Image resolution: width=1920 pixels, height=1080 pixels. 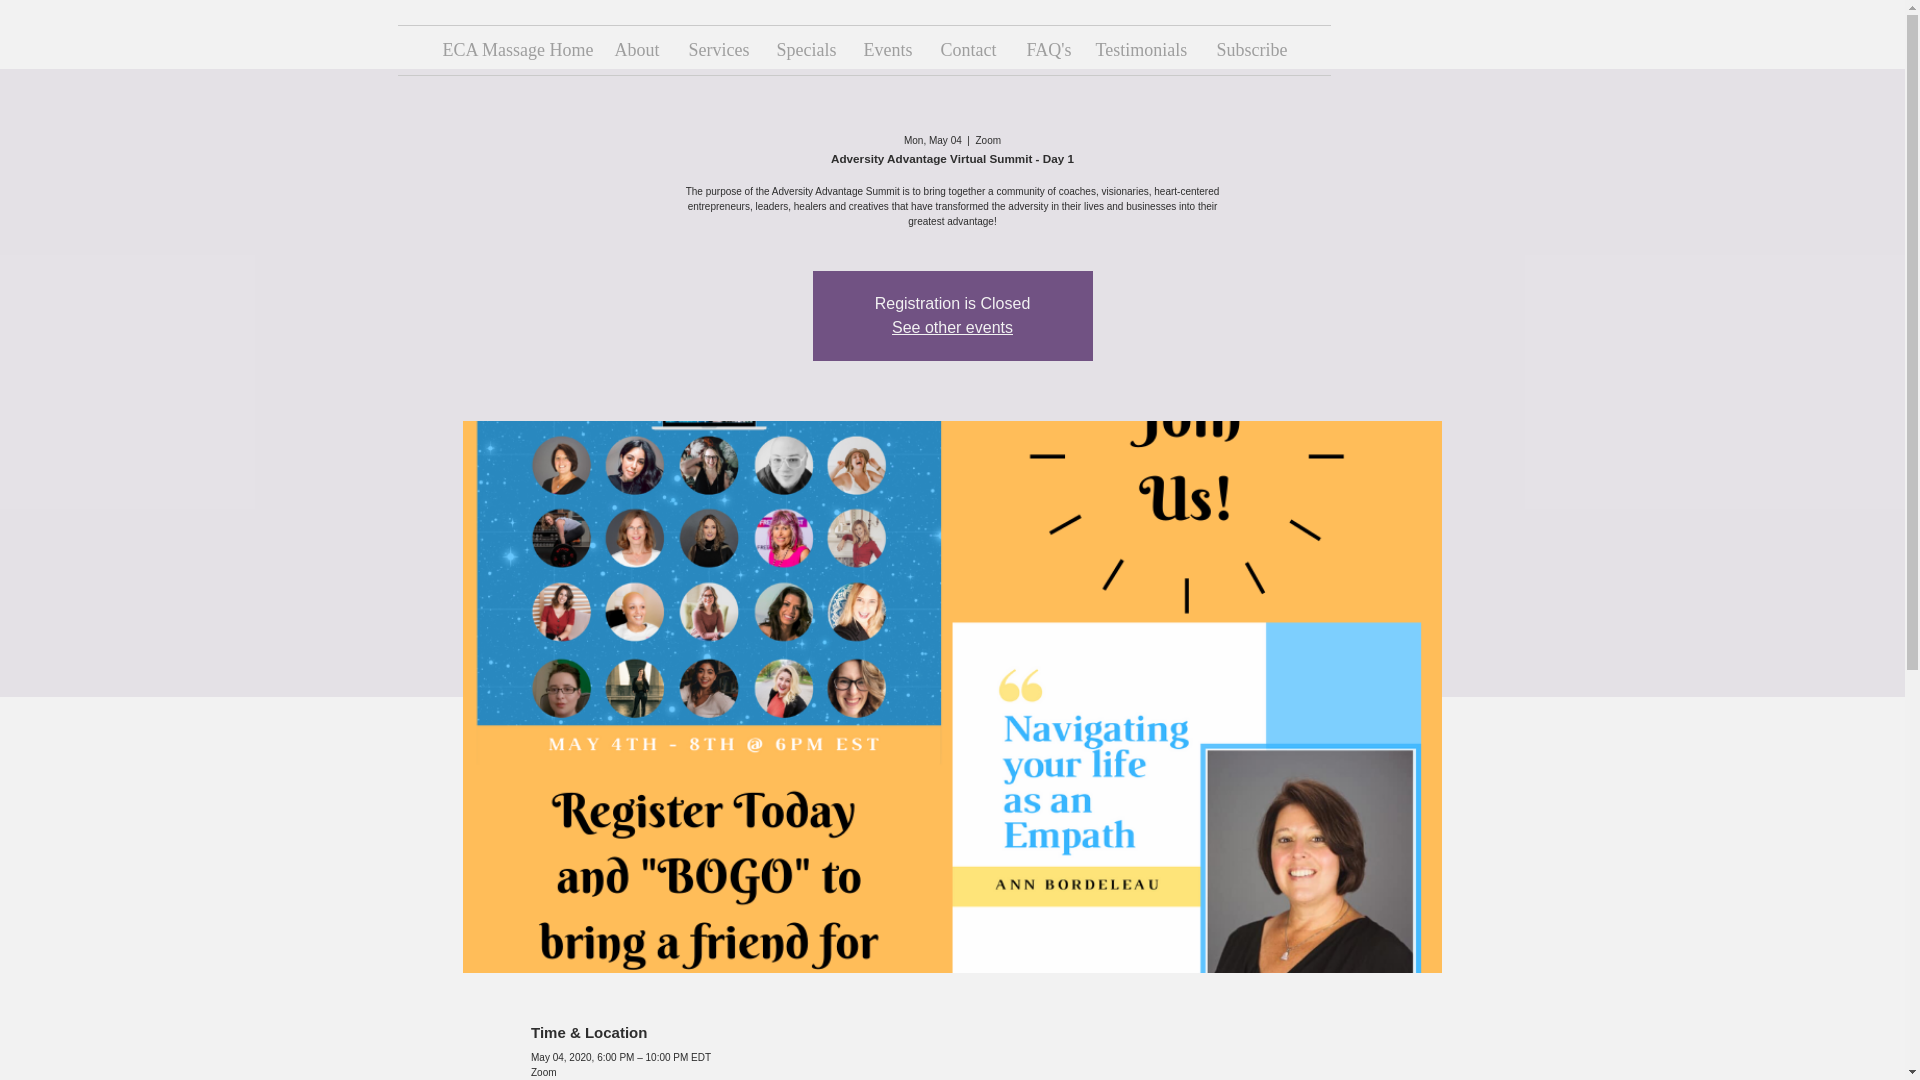 What do you see at coordinates (636, 50) in the screenshot?
I see `About` at bounding box center [636, 50].